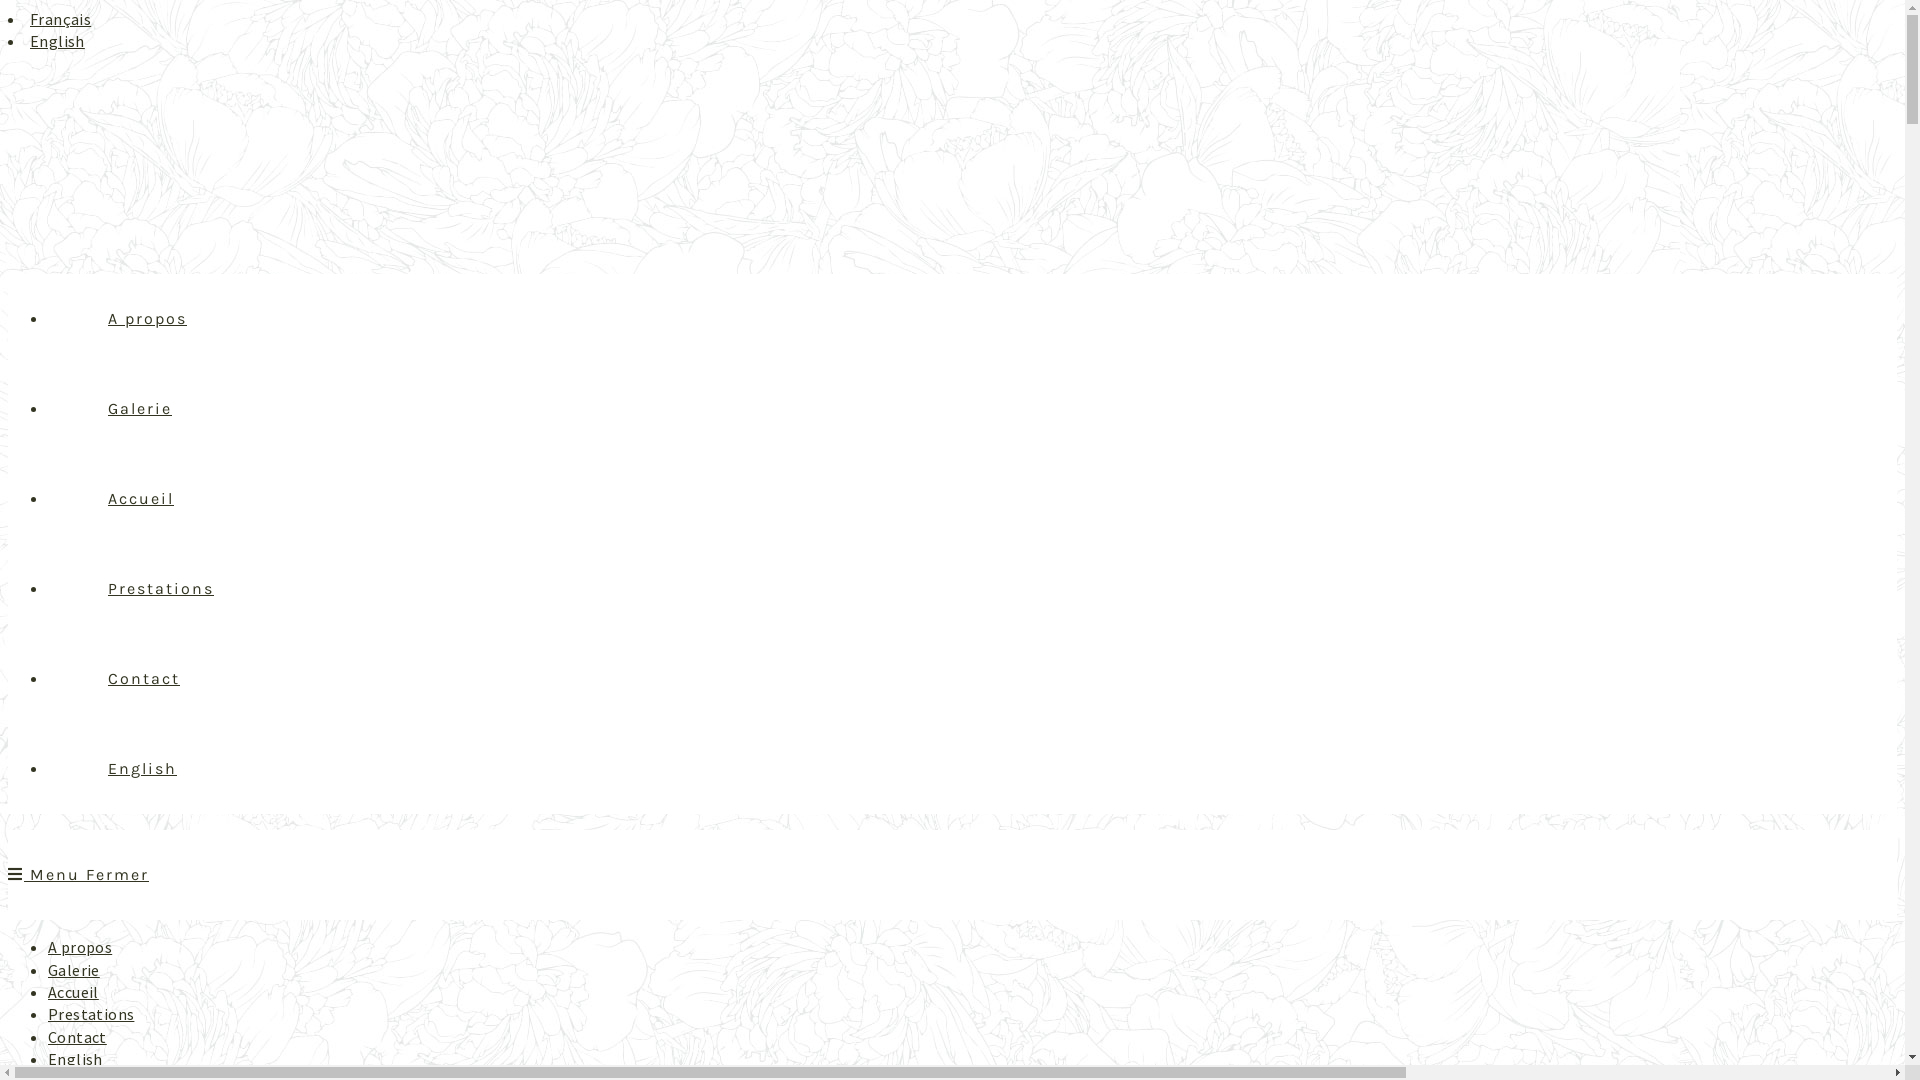 This screenshot has height=1080, width=1920. Describe the element at coordinates (58, 41) in the screenshot. I see `English` at that location.